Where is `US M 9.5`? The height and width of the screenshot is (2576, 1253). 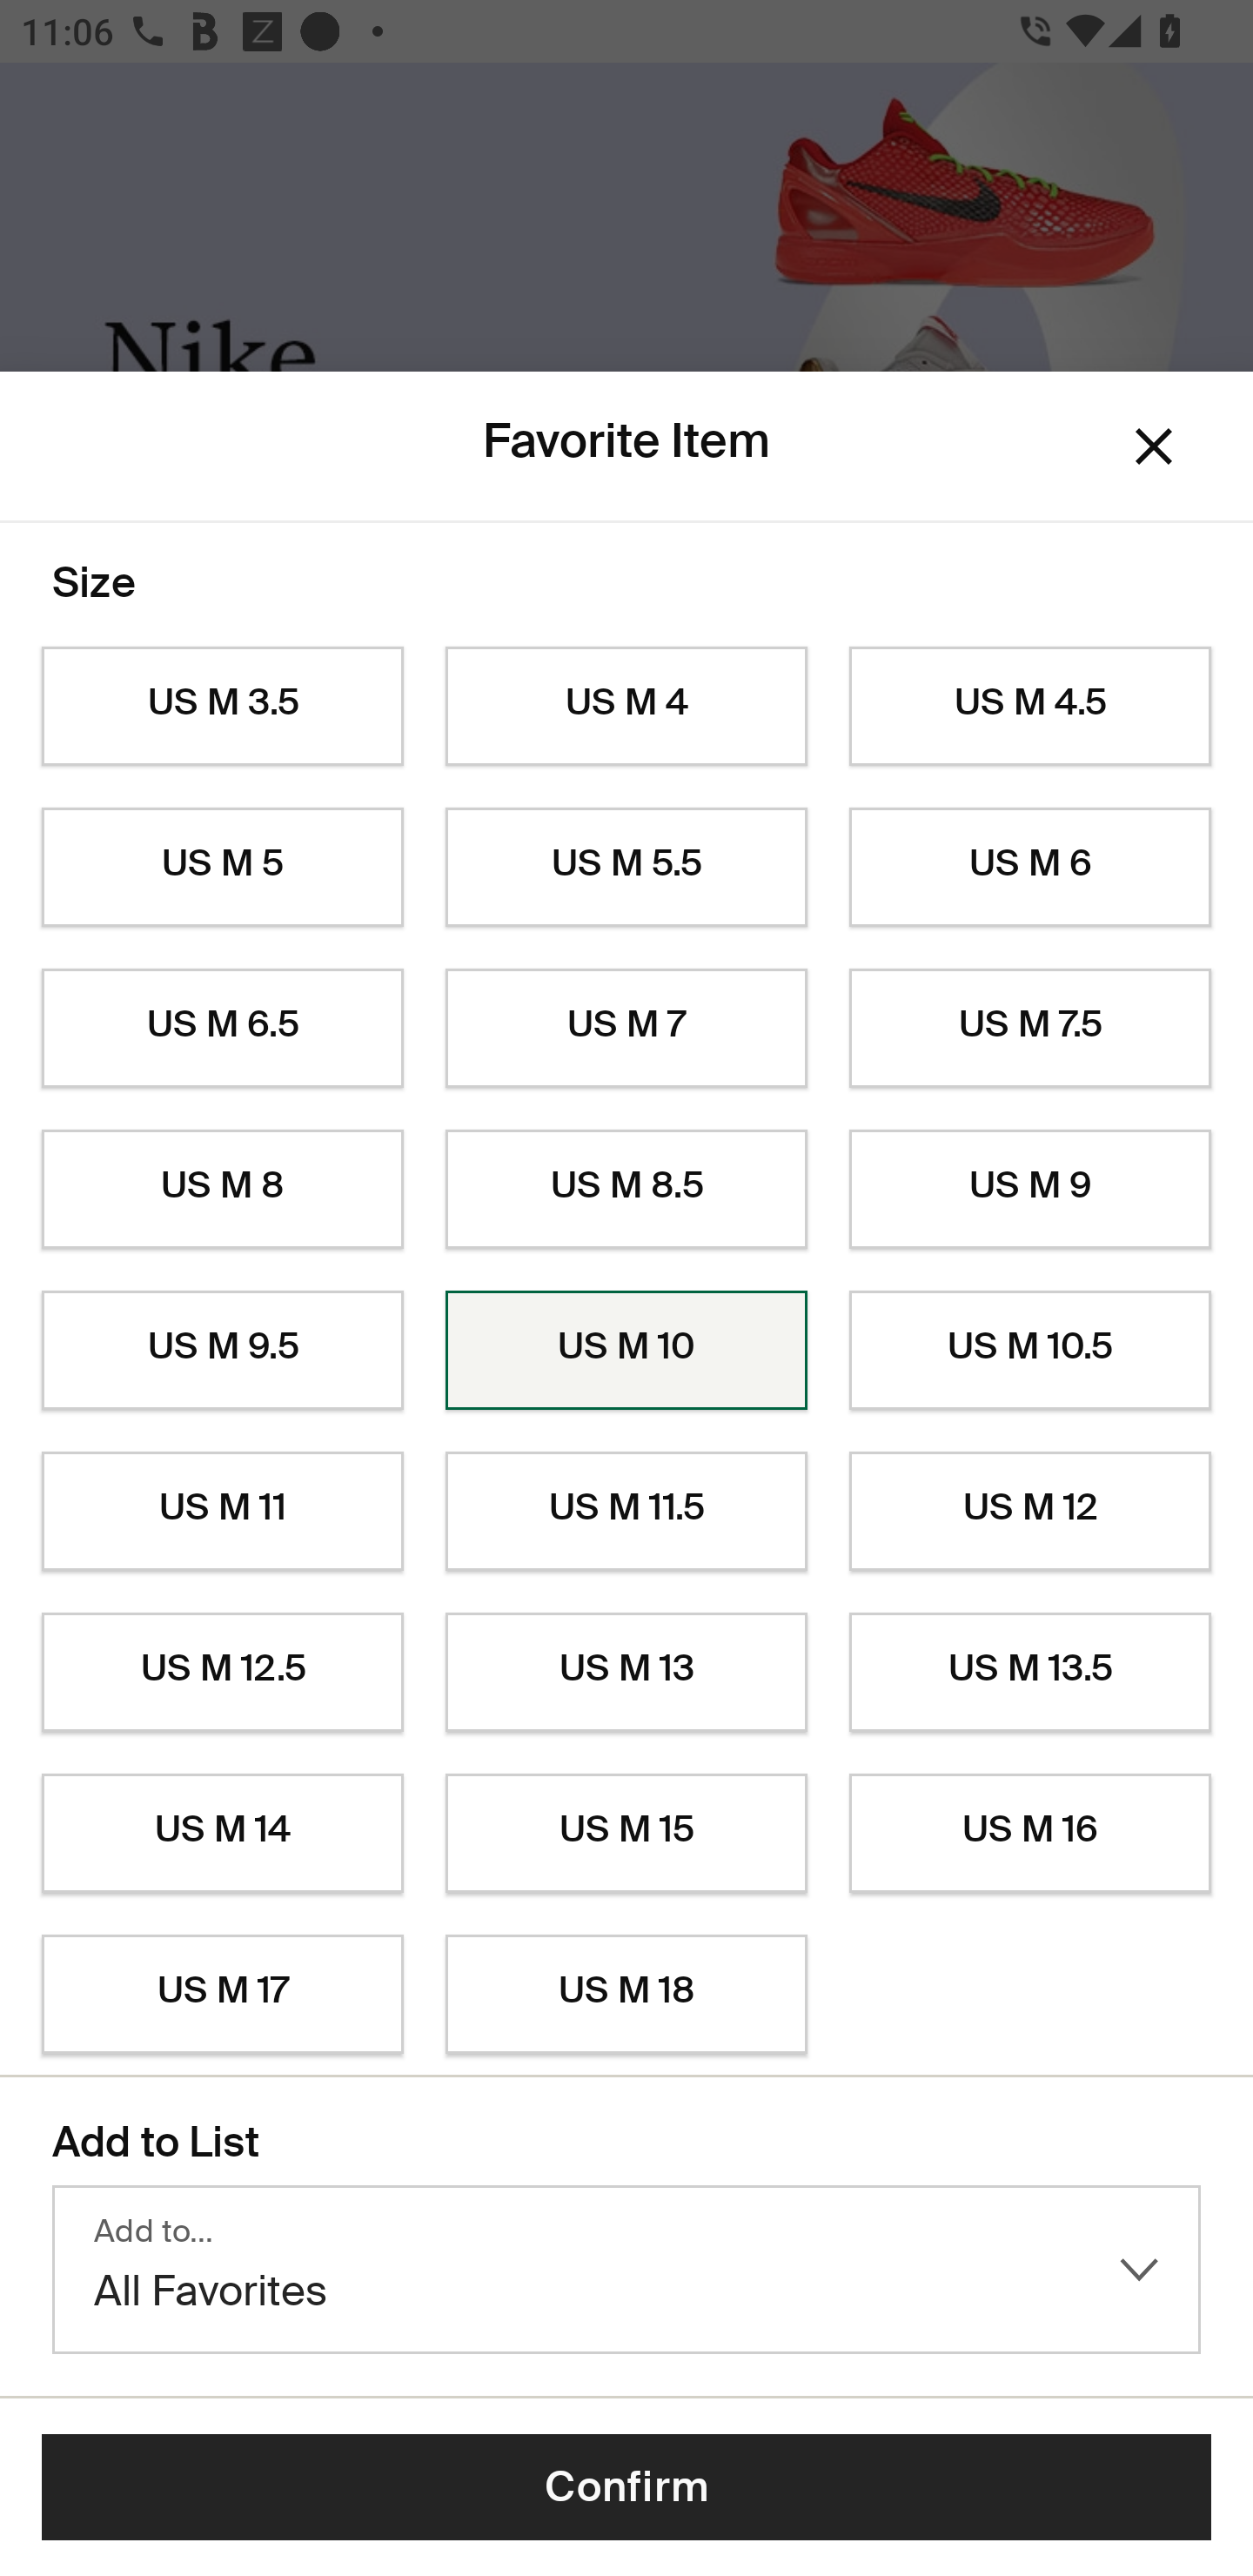 US M 9.5 is located at coordinates (222, 1351).